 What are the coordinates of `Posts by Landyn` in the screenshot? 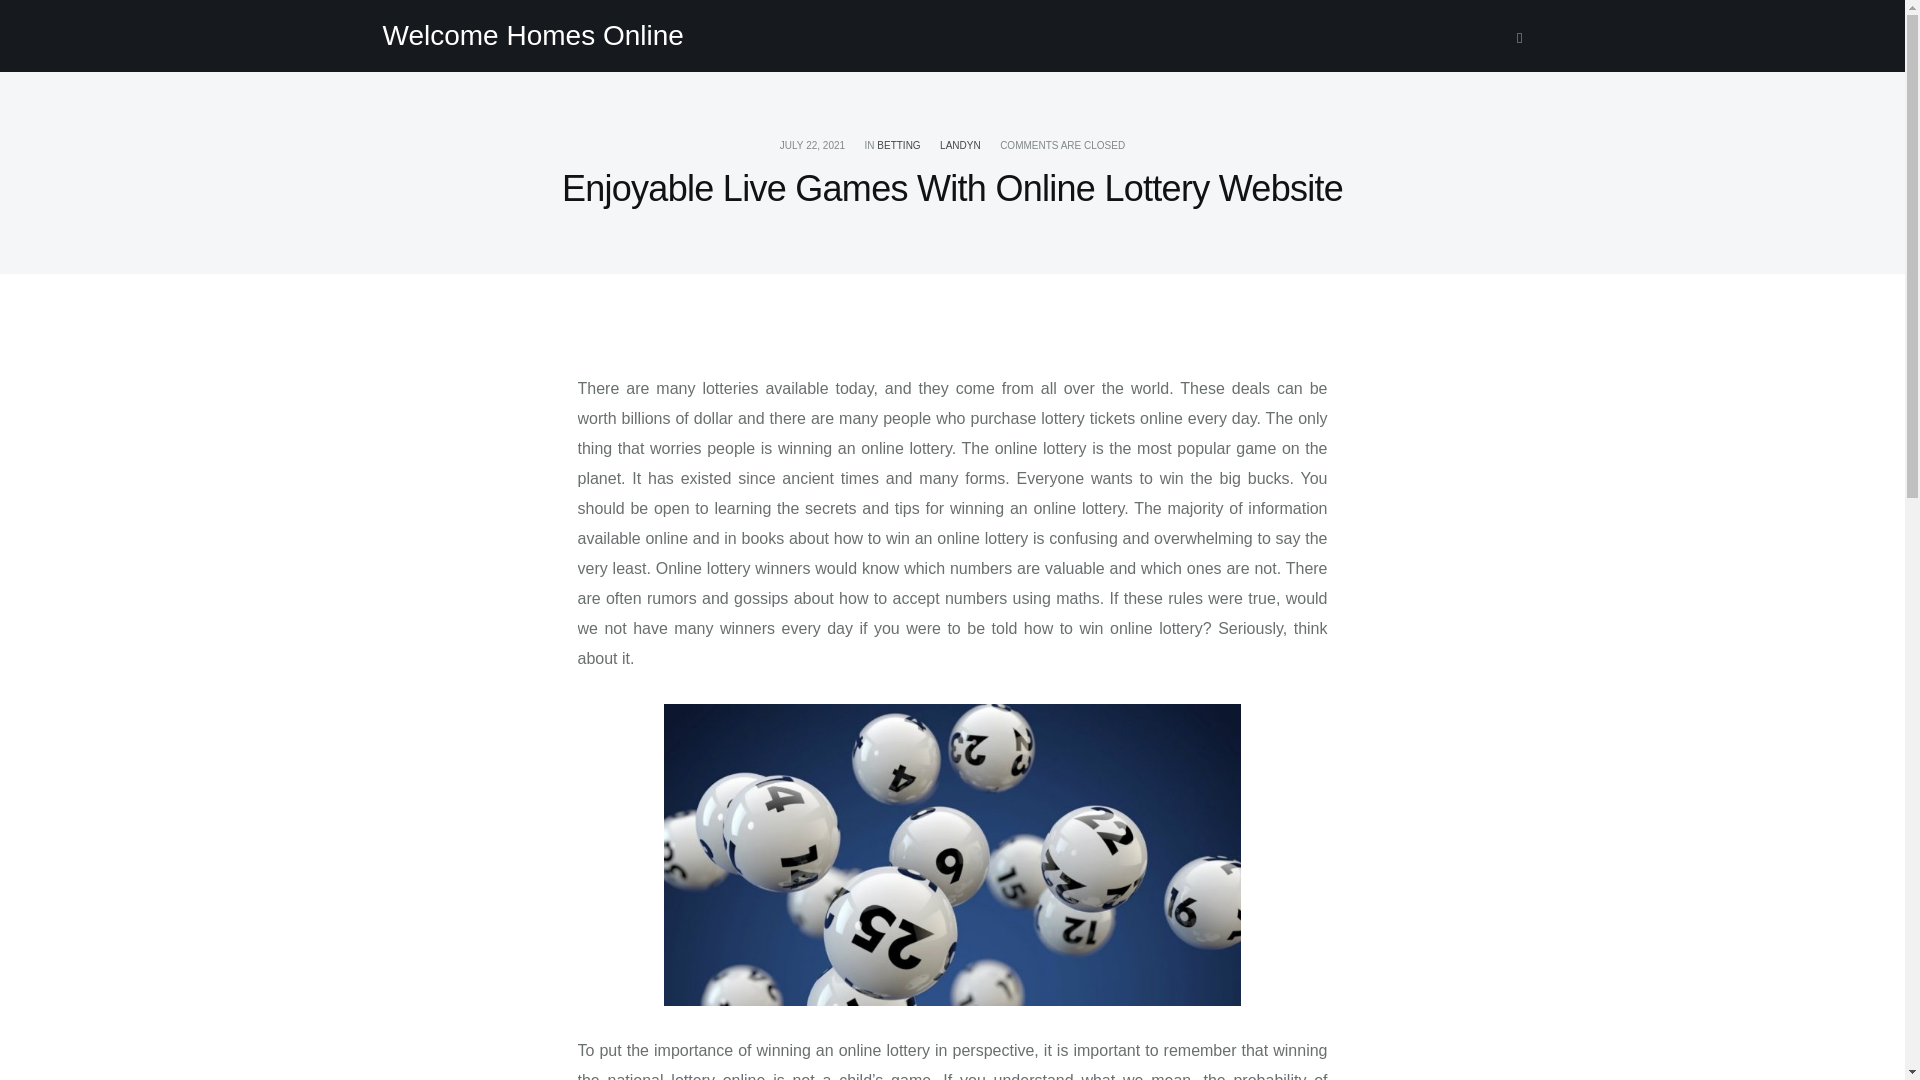 It's located at (960, 146).